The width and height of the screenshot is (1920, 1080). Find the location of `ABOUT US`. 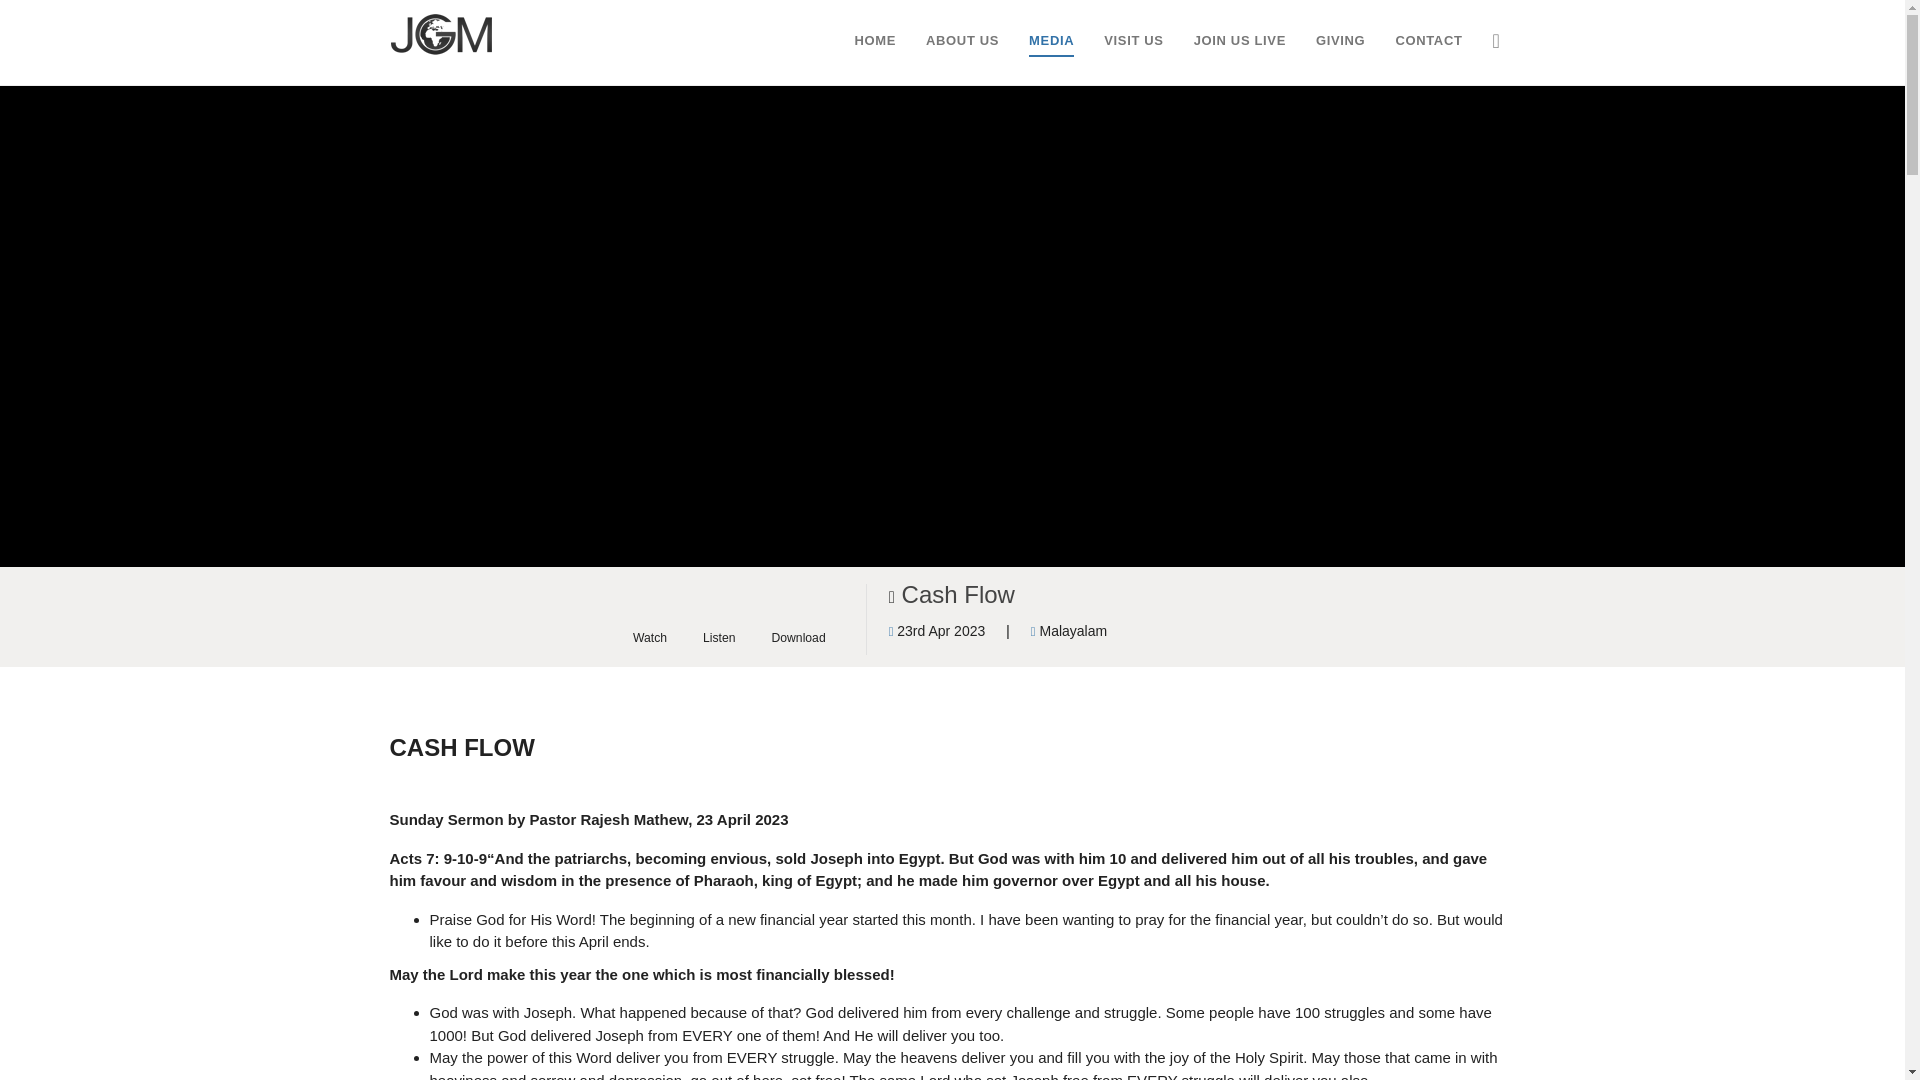

ABOUT US is located at coordinates (962, 41).